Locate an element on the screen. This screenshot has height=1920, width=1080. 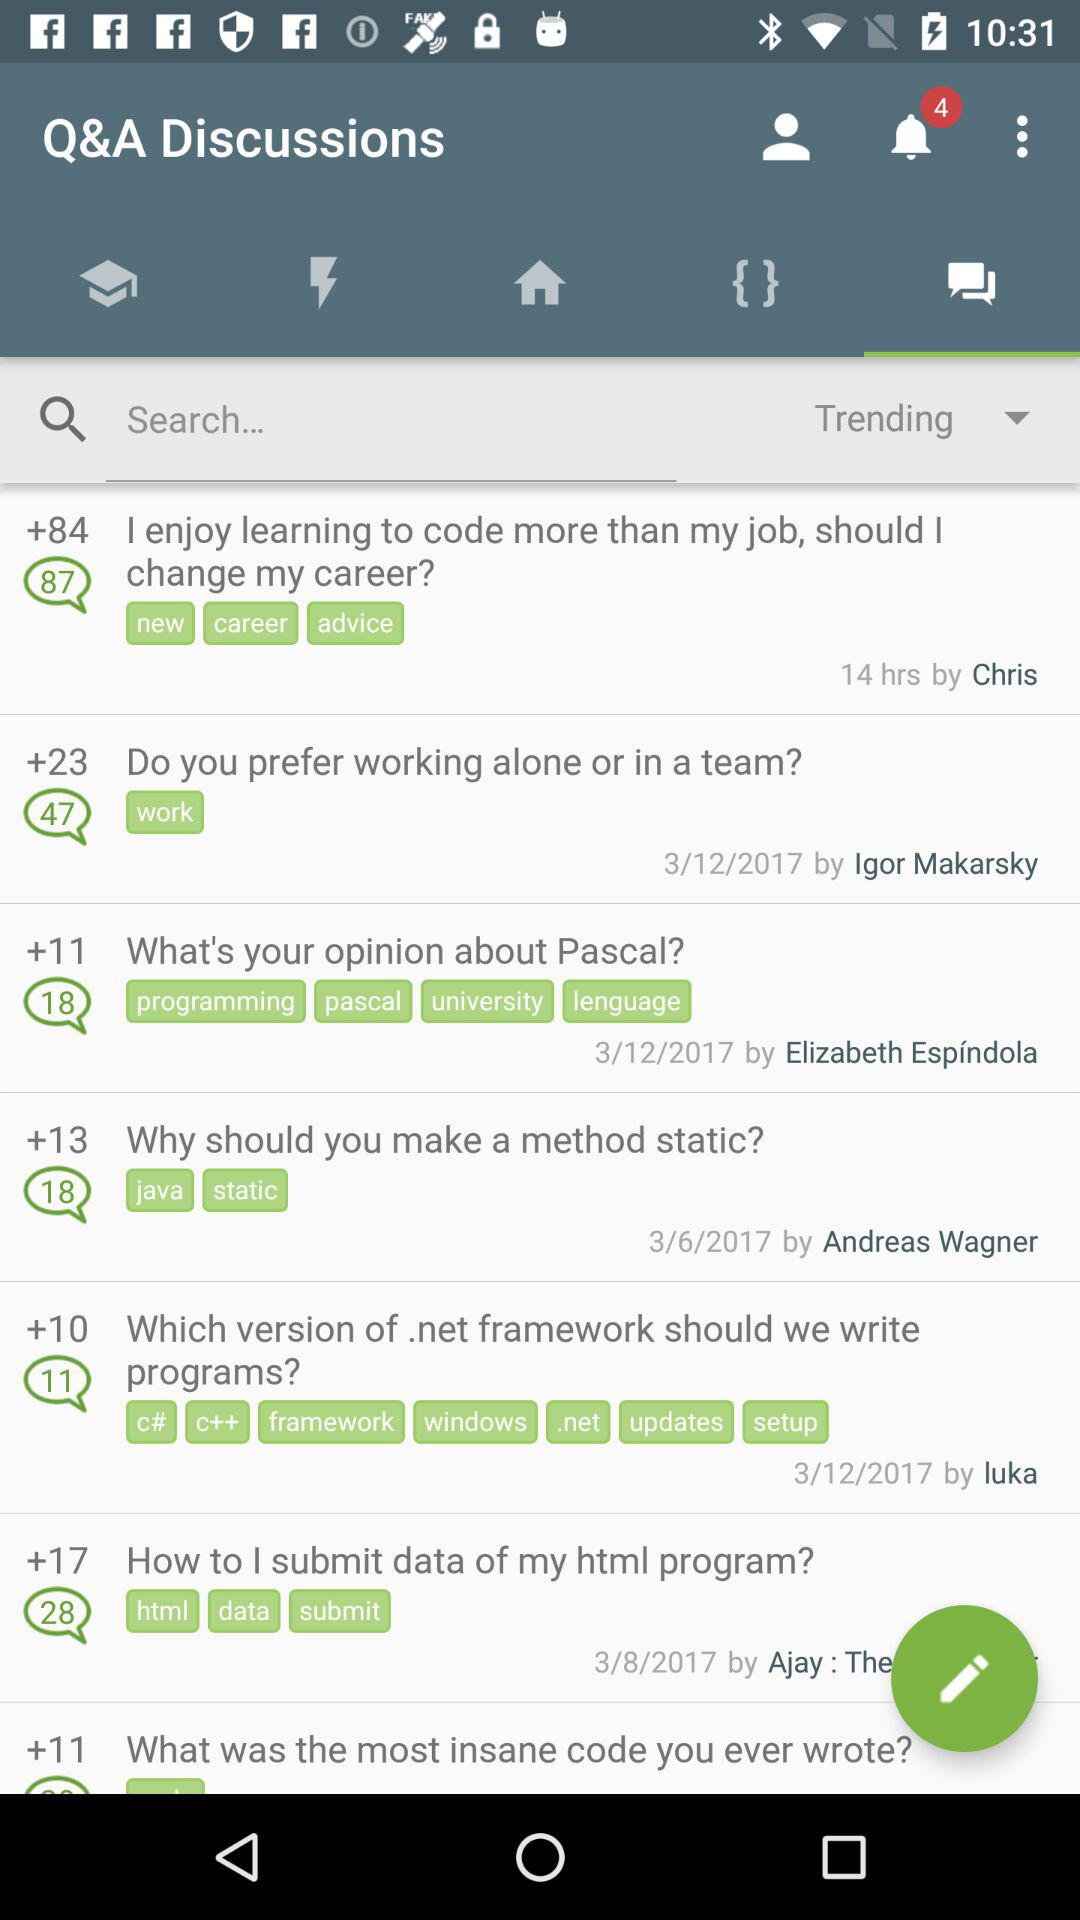
compose is located at coordinates (964, 1678).